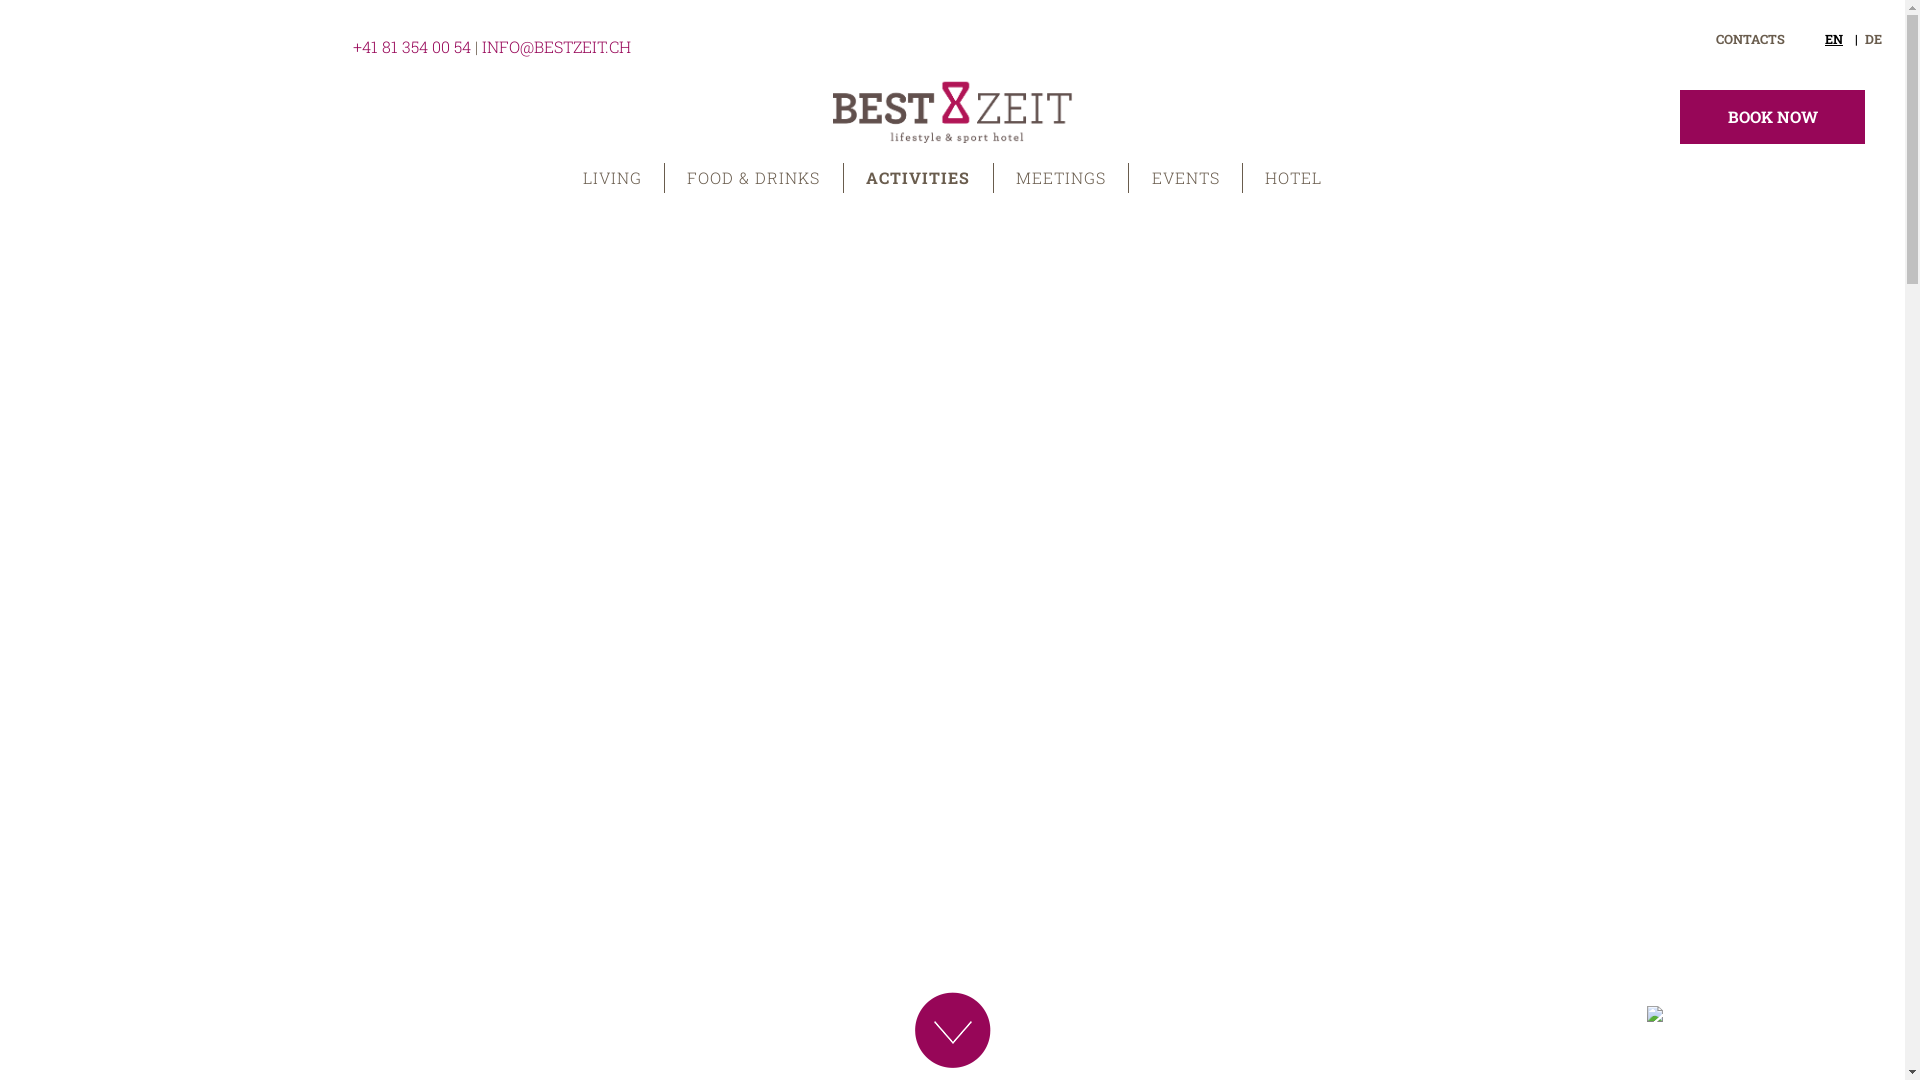 Image resolution: width=1920 pixels, height=1080 pixels. I want to click on EVENTS, so click(1186, 178).